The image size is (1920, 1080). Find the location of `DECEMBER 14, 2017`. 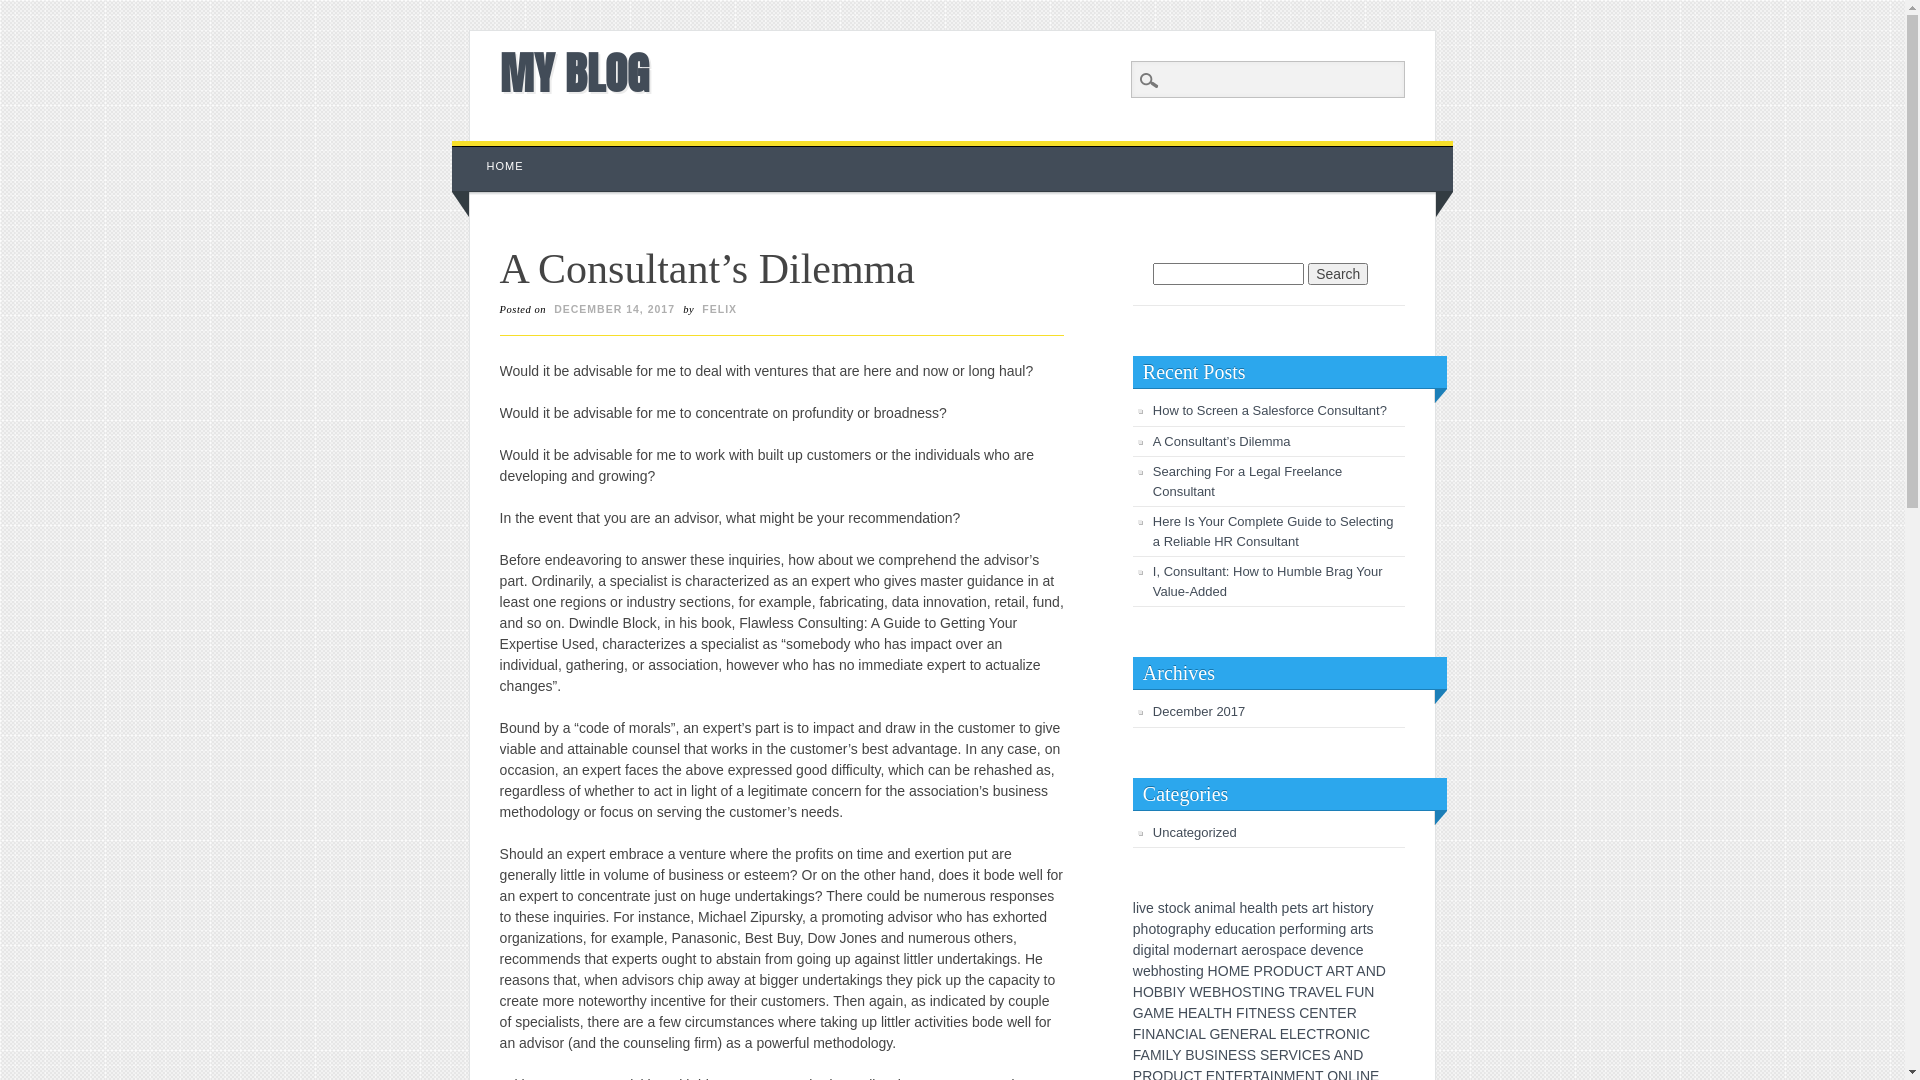

DECEMBER 14, 2017 is located at coordinates (614, 309).